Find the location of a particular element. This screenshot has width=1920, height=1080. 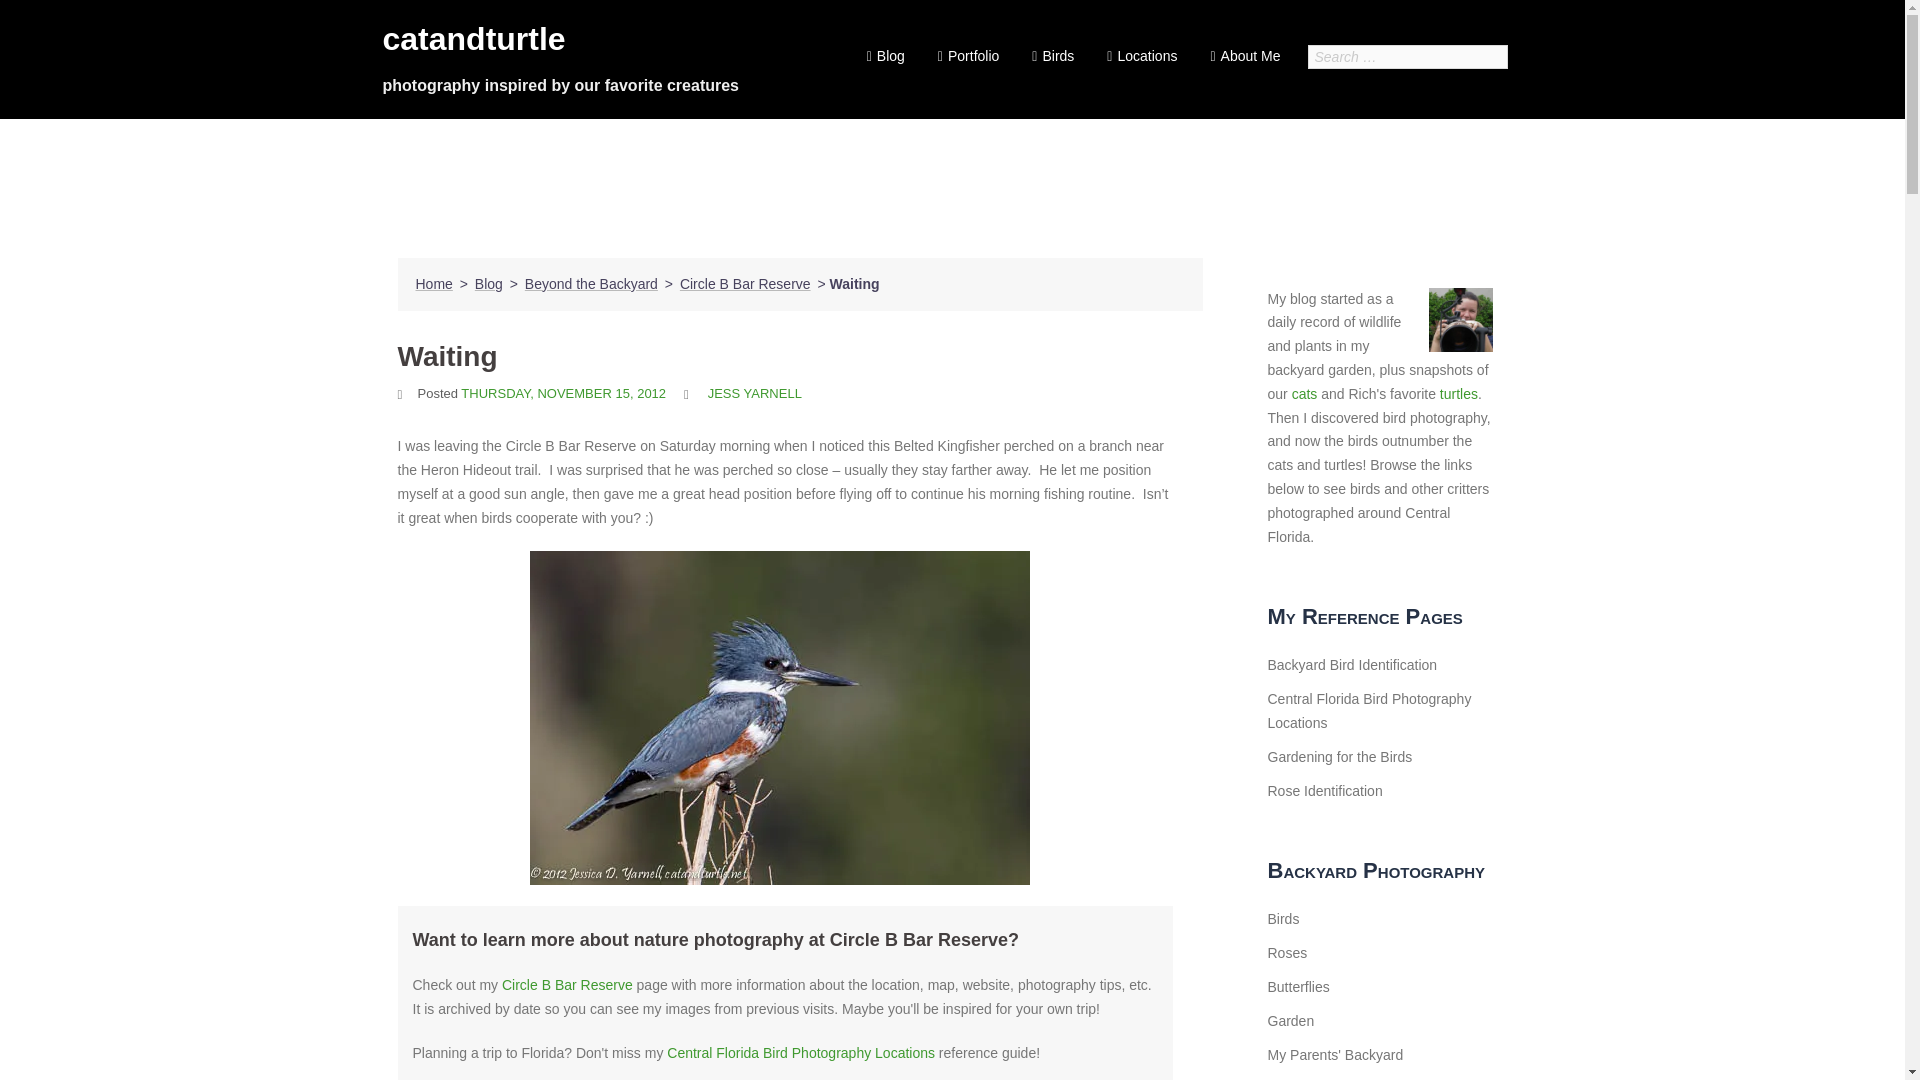

Blog is located at coordinates (488, 284).